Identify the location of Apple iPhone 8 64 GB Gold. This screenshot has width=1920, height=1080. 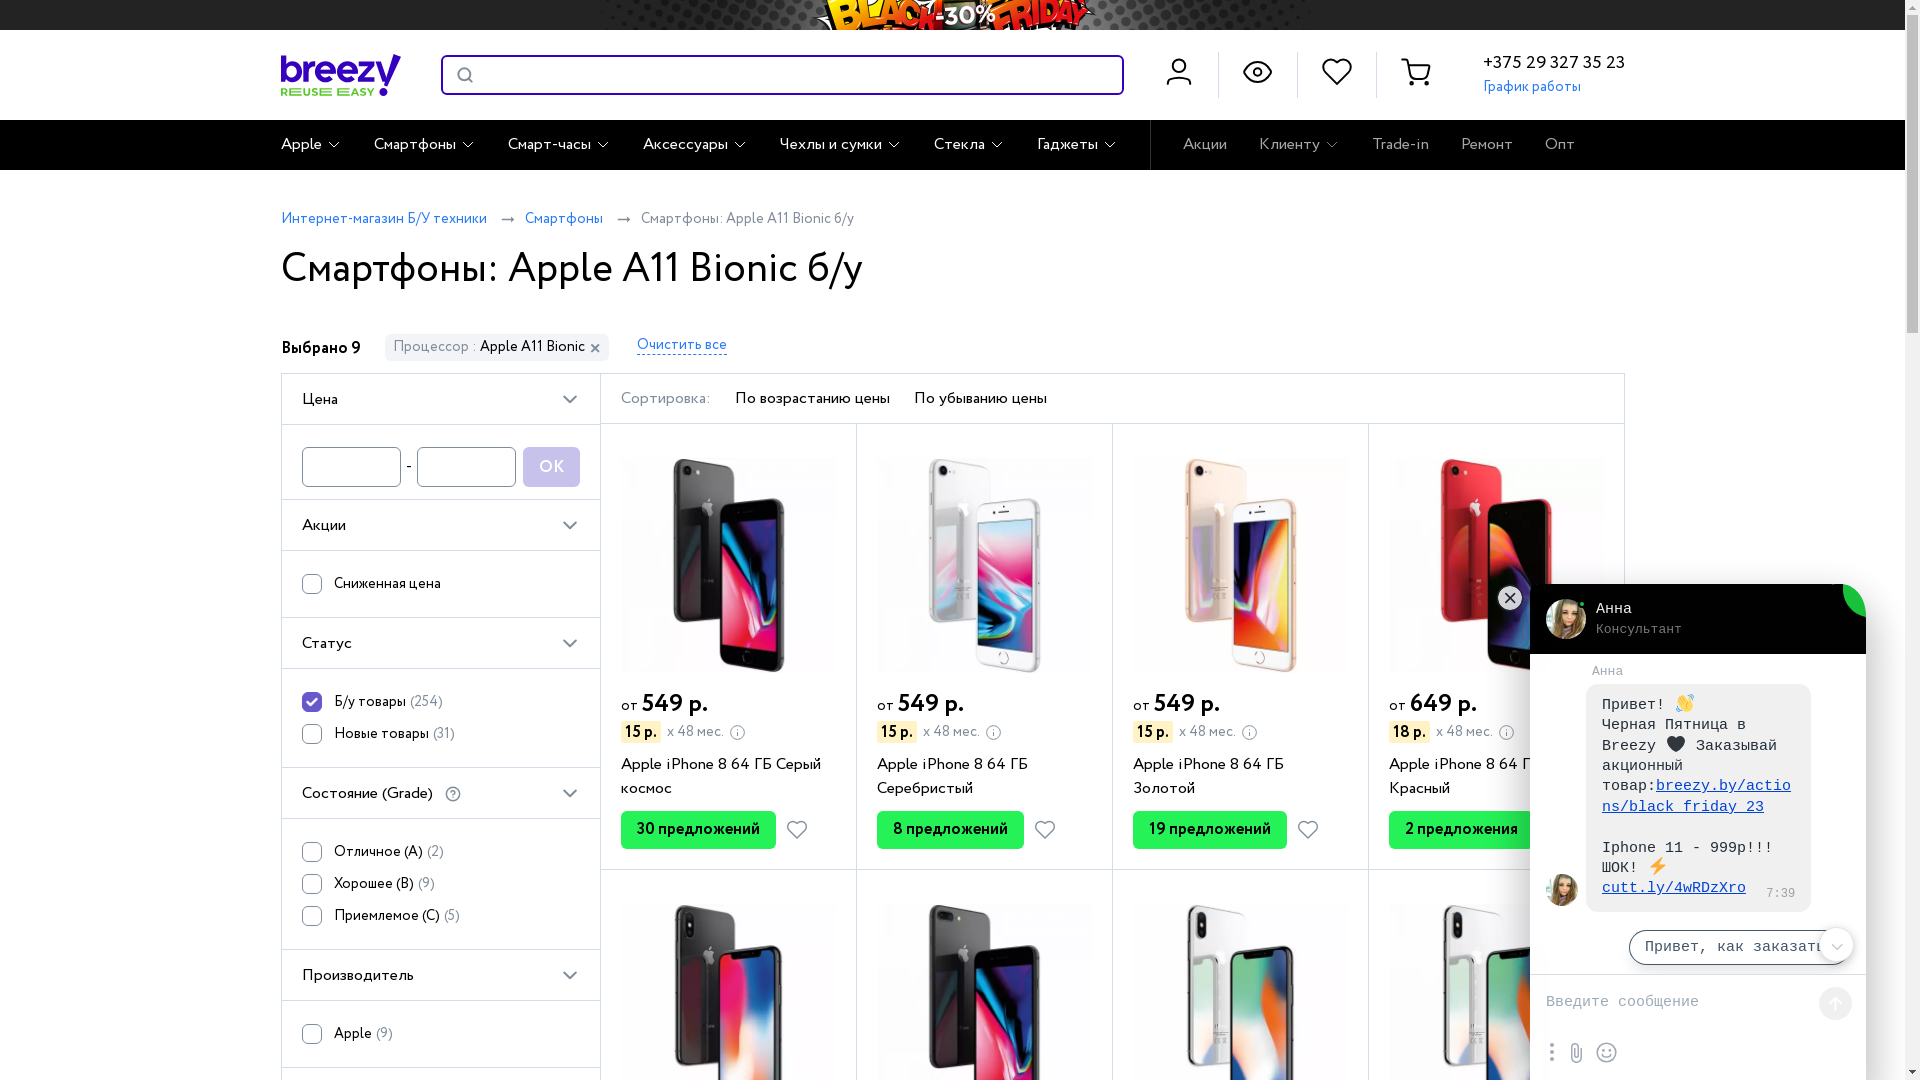
(1240, 566).